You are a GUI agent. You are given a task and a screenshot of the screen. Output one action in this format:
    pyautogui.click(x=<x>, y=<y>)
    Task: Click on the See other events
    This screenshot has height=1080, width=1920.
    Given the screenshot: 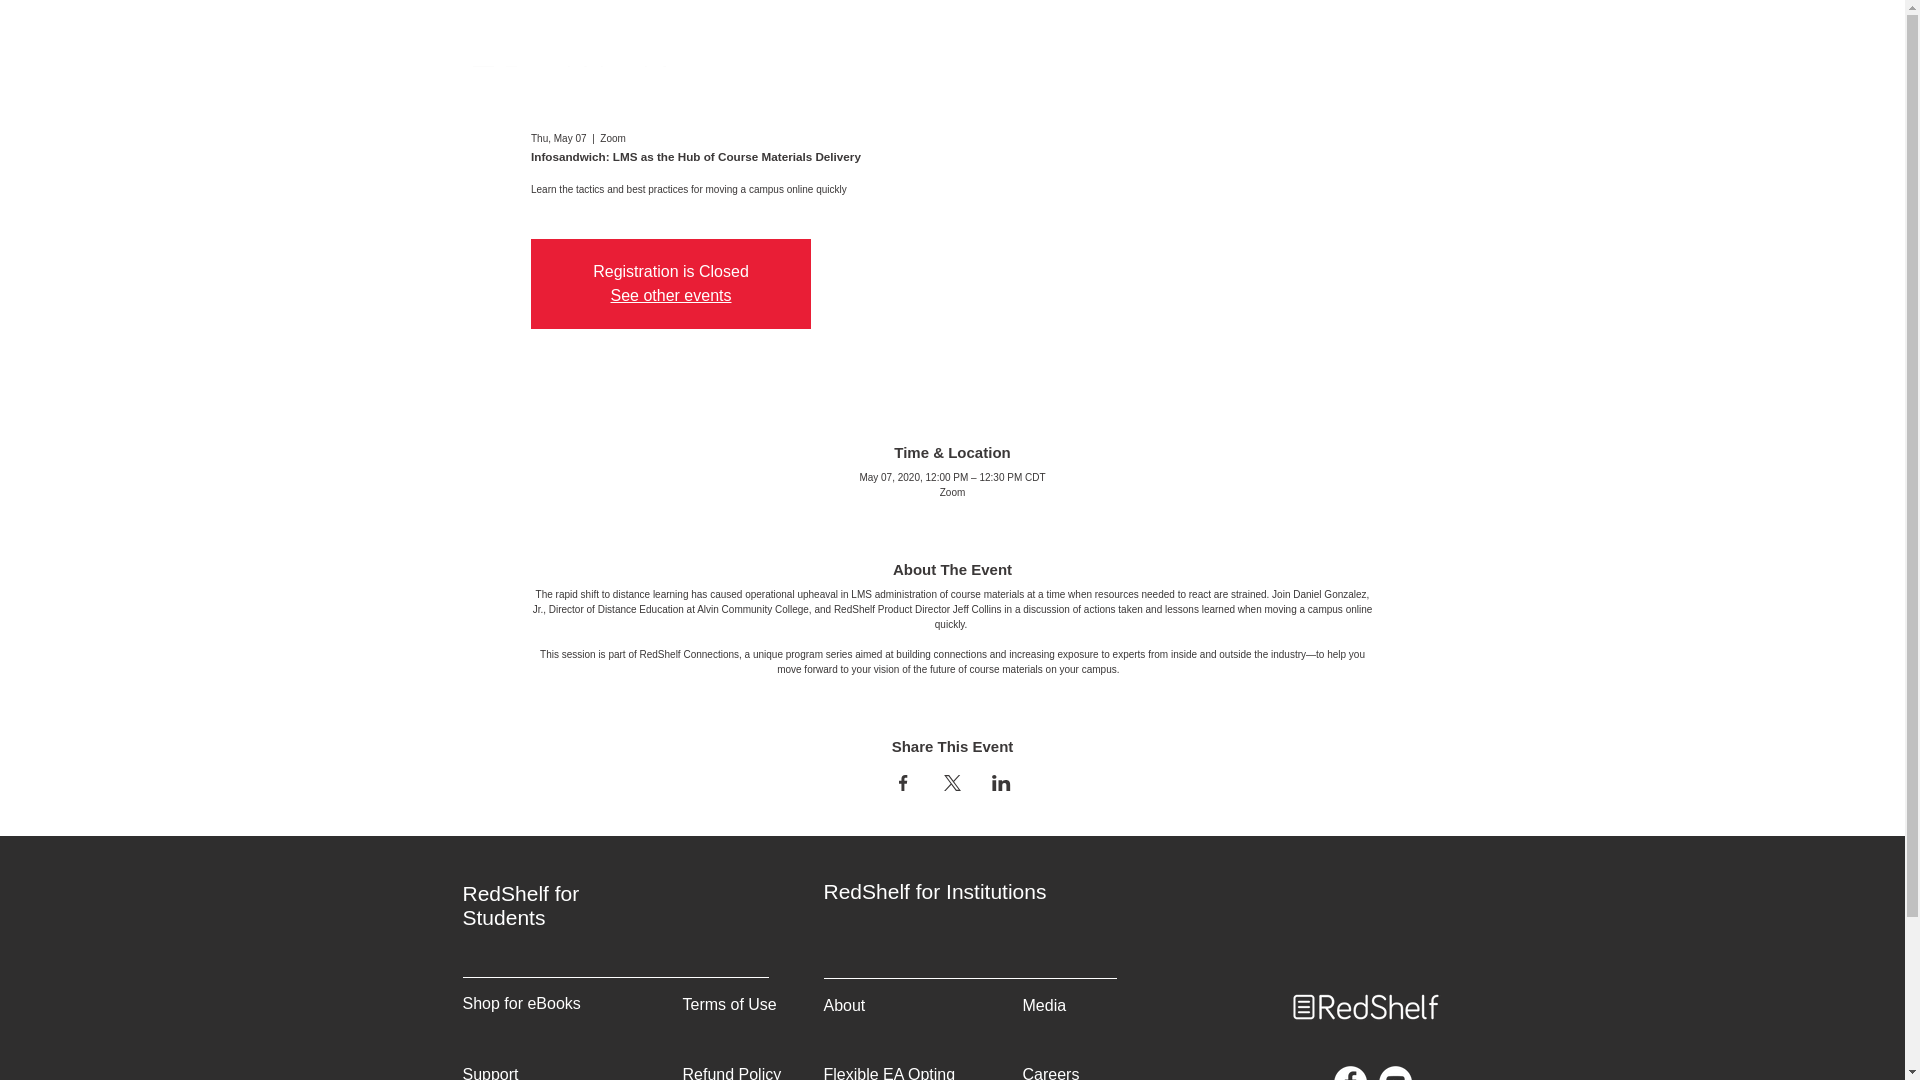 What is the action you would take?
    pyautogui.click(x=670, y=295)
    